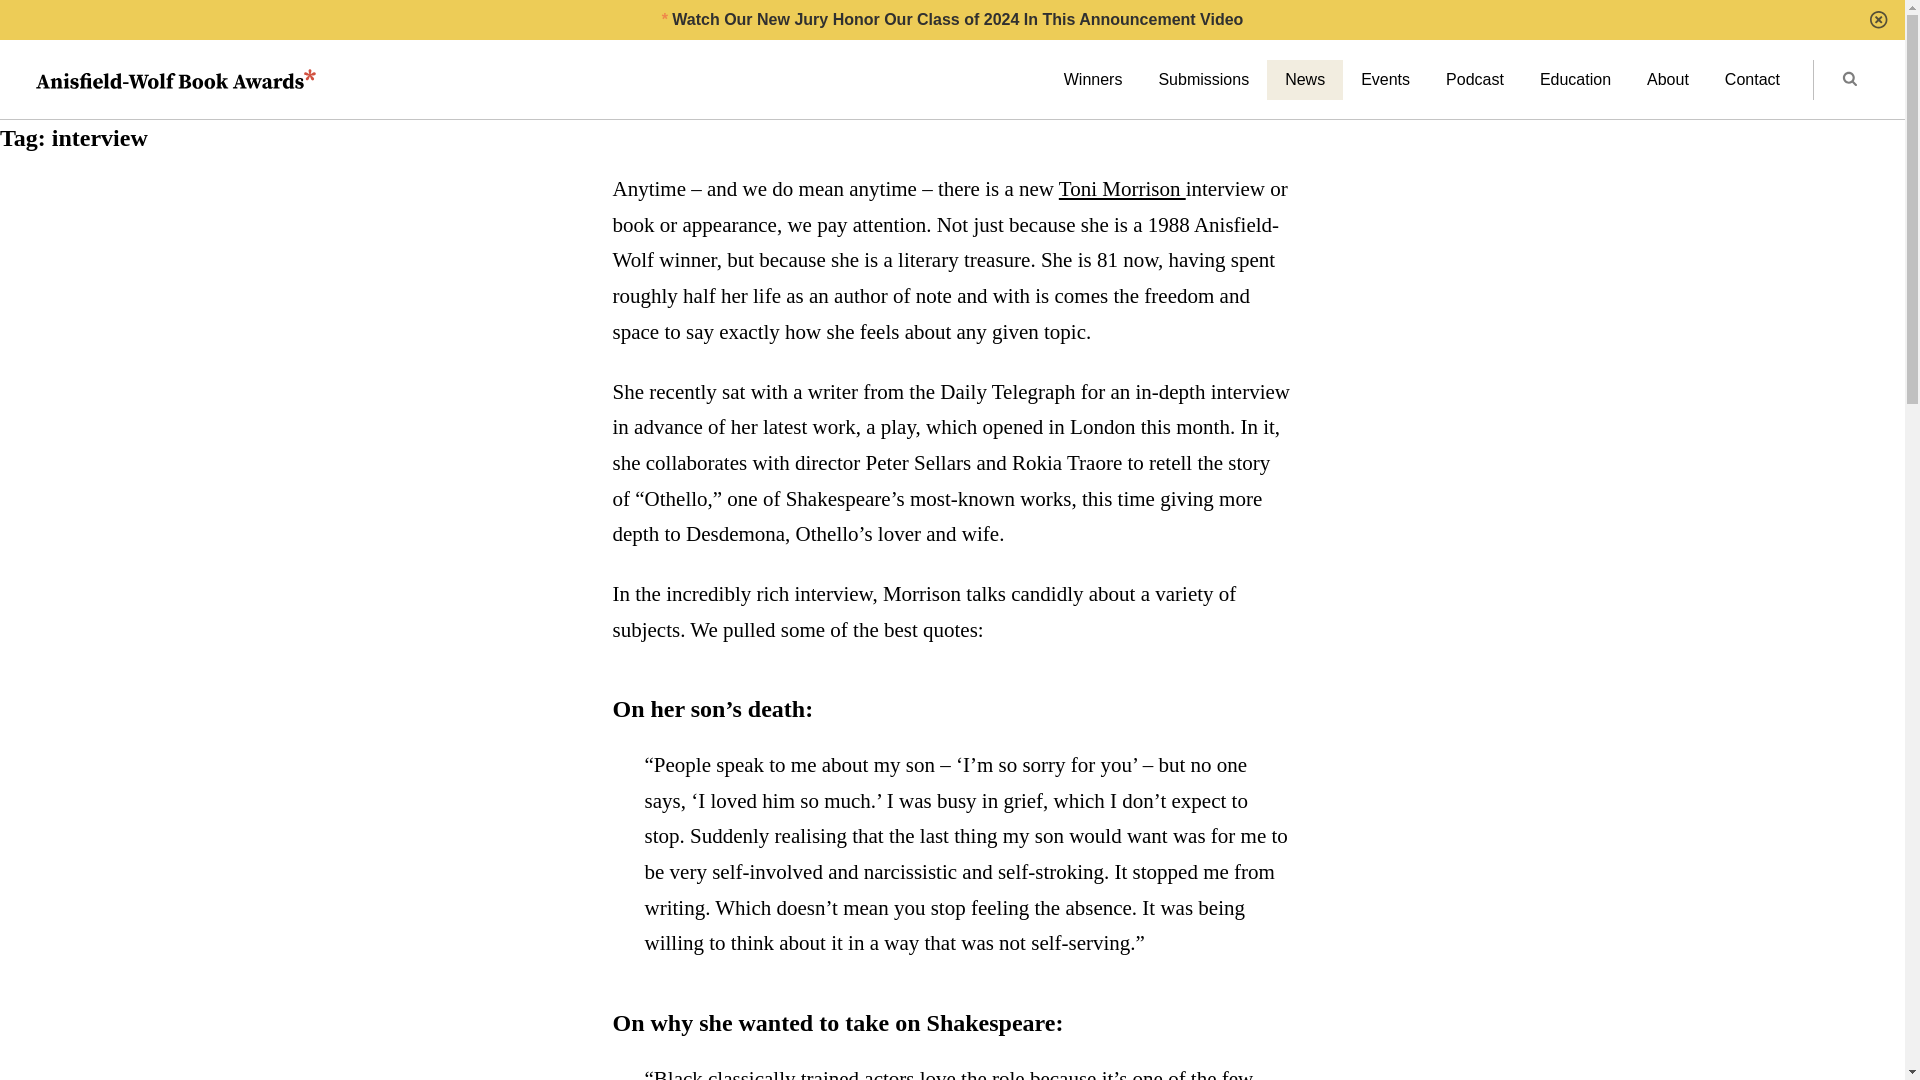 This screenshot has width=1920, height=1080. Describe the element at coordinates (1304, 80) in the screenshot. I see `News` at that location.